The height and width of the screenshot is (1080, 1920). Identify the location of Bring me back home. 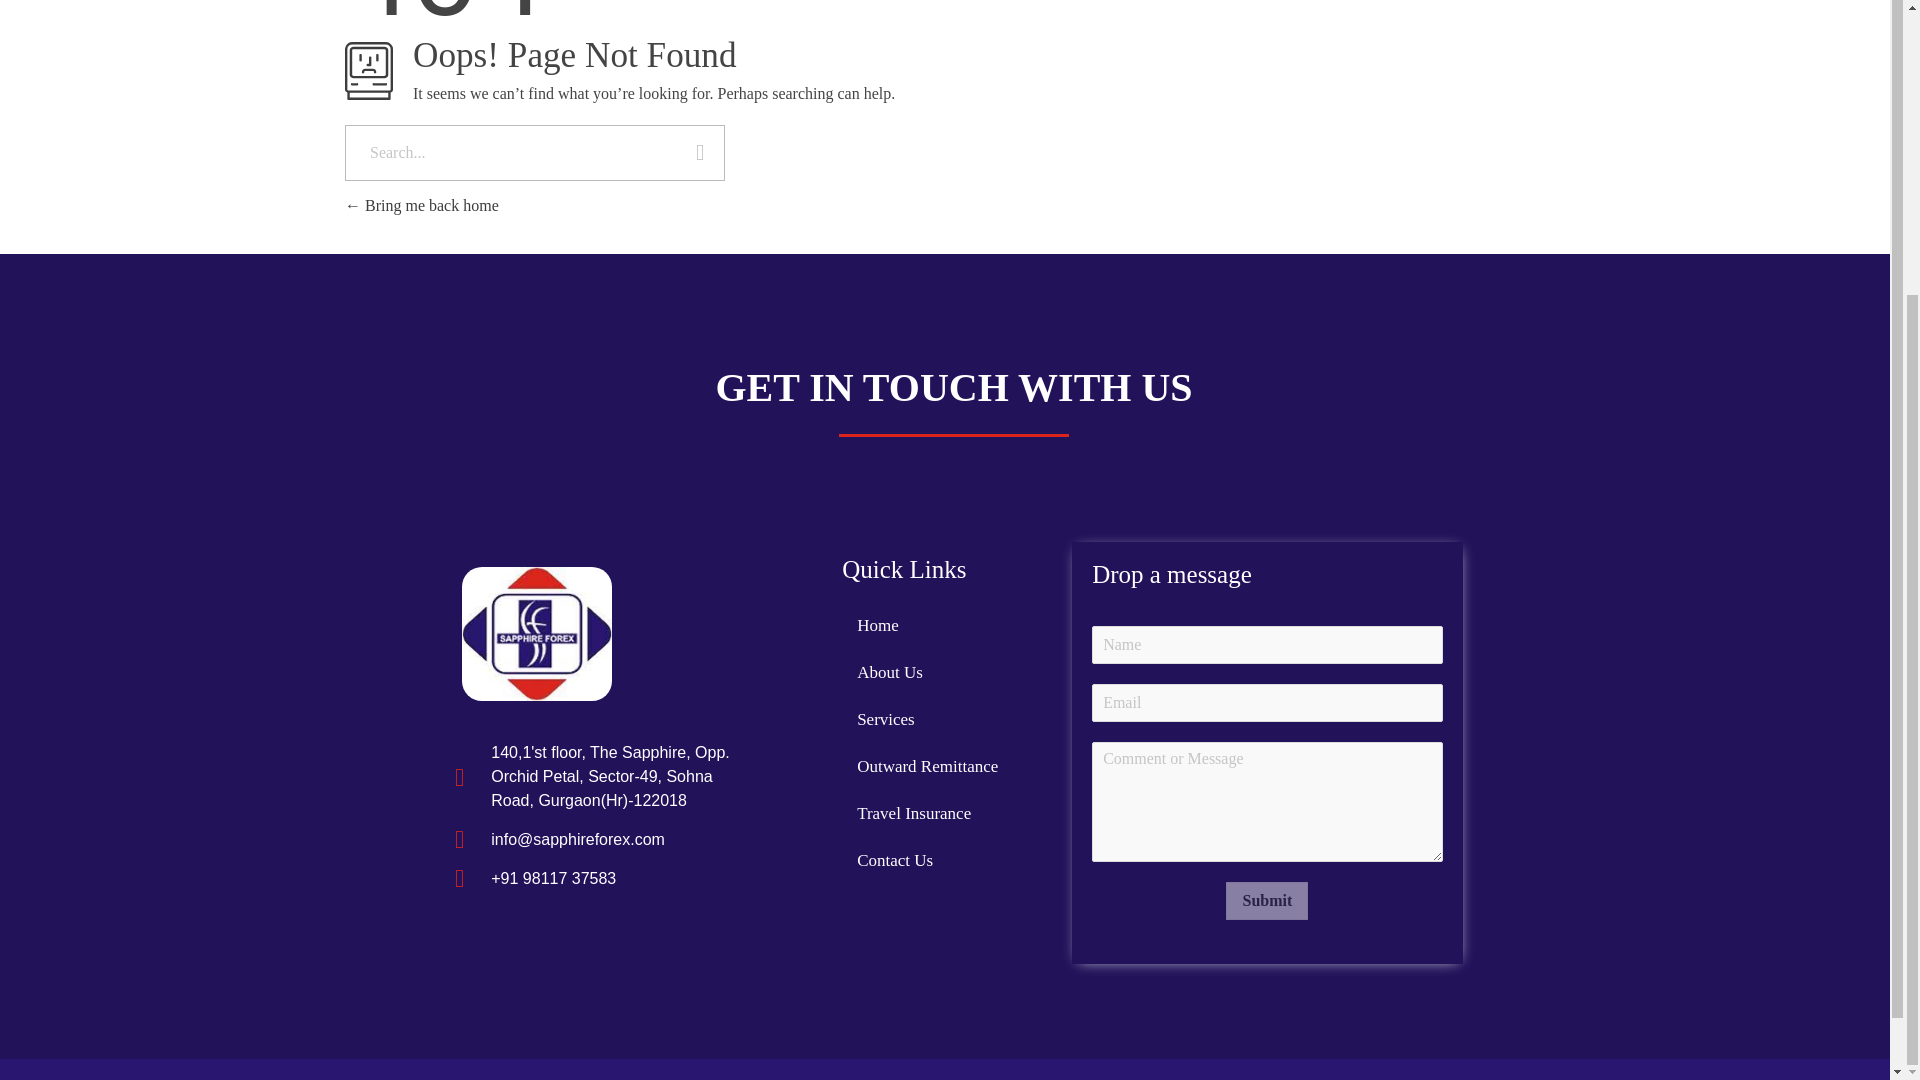
(422, 204).